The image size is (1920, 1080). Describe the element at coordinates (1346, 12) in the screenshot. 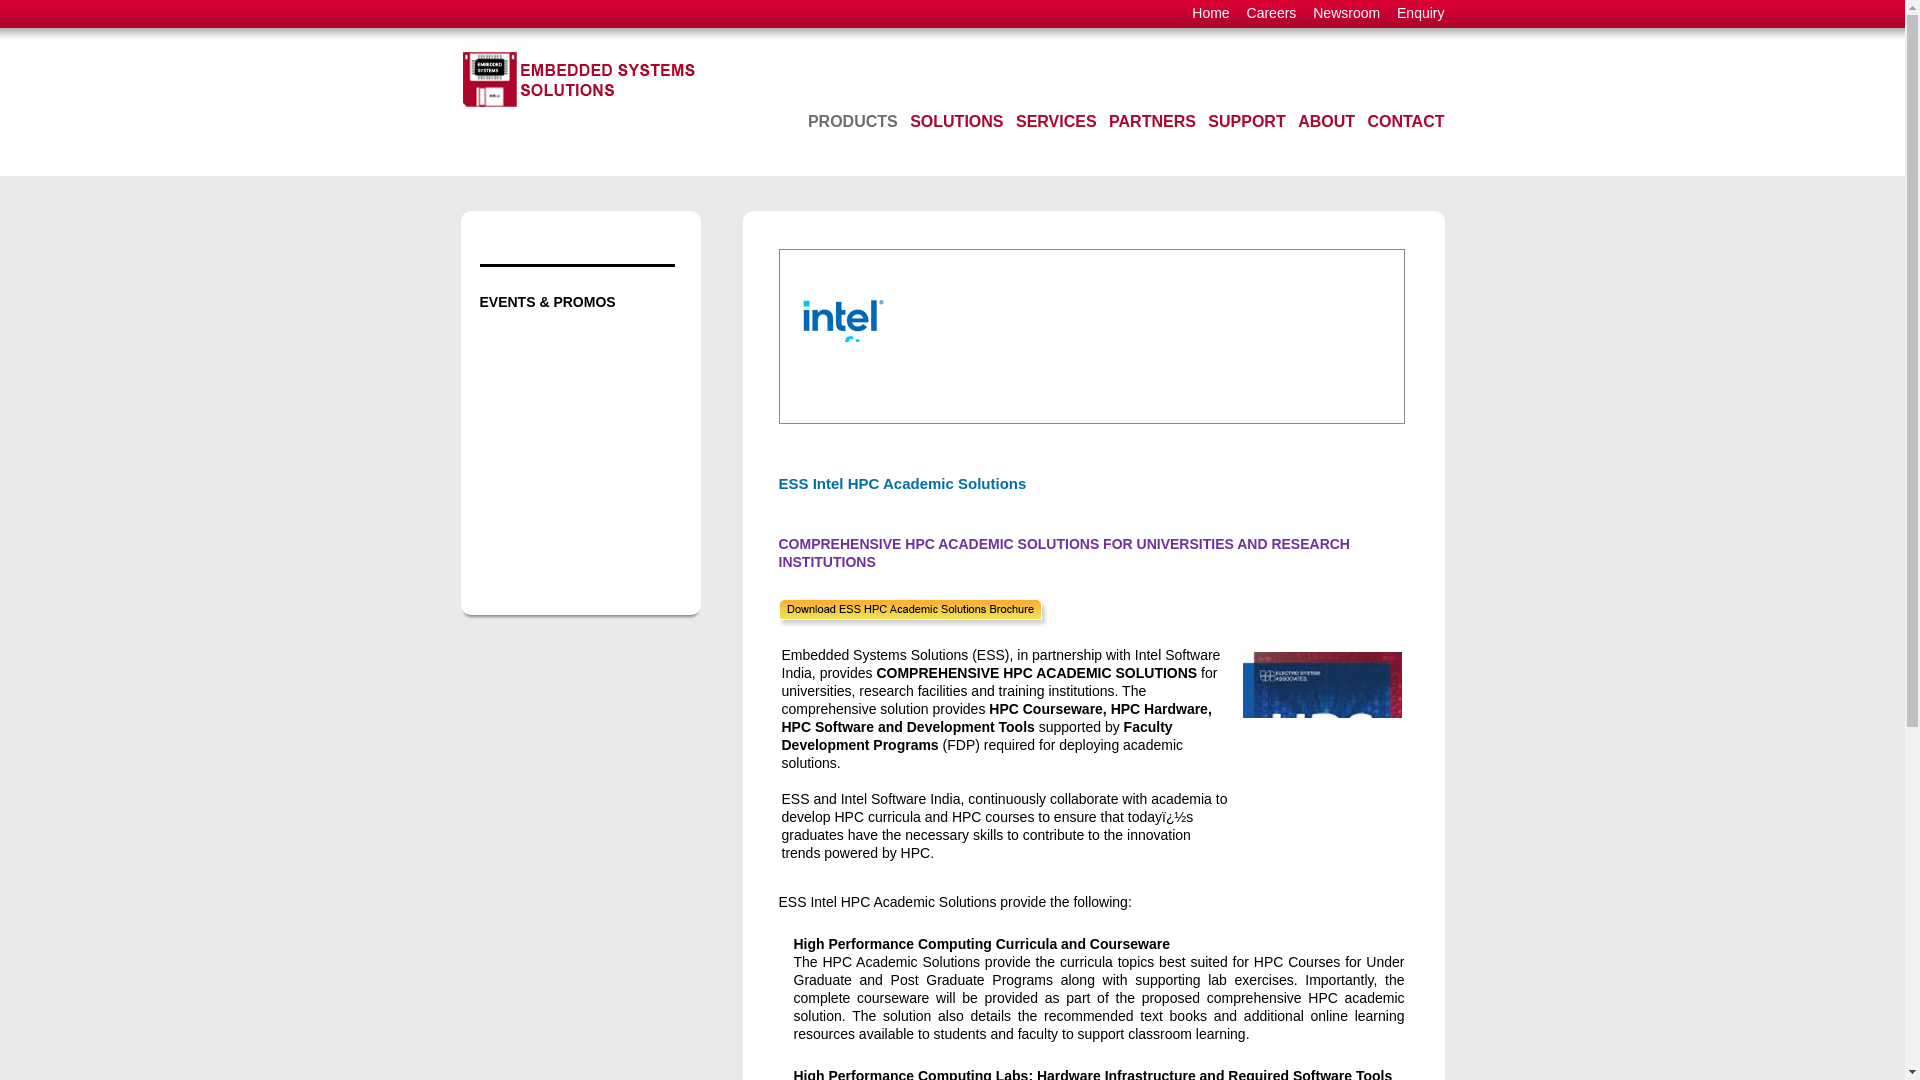

I see `Newsroom` at that location.